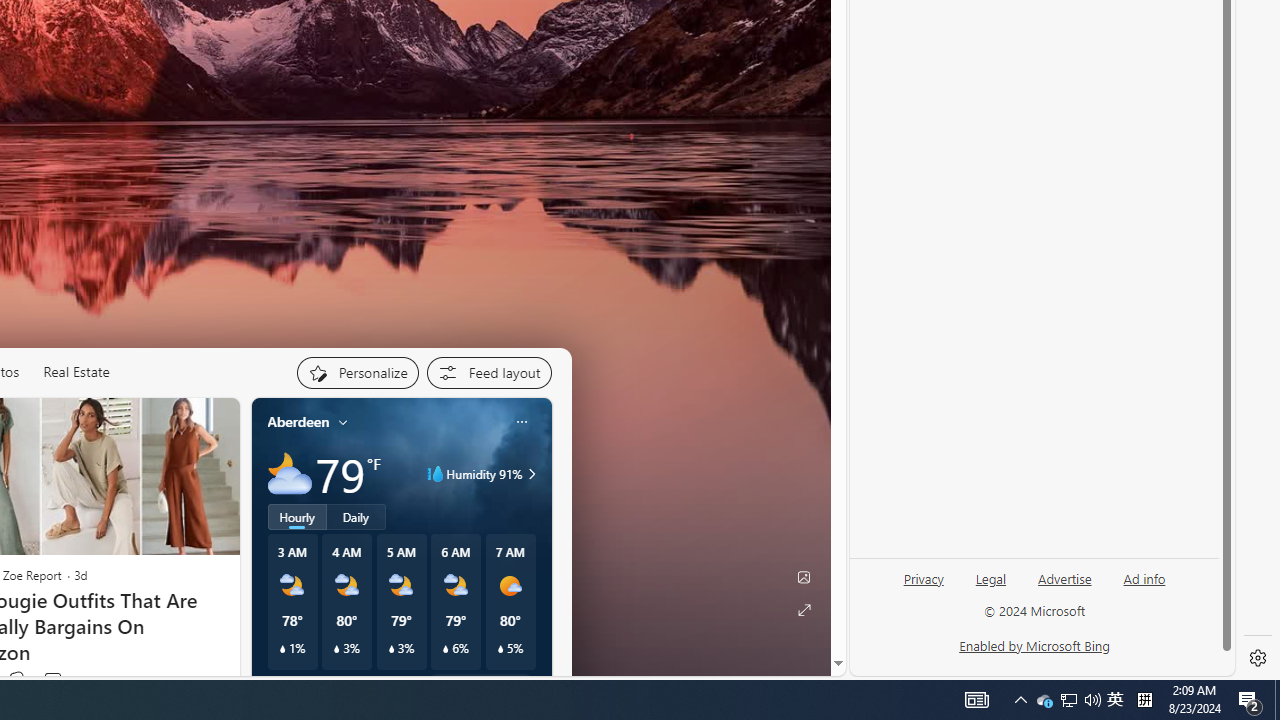 This screenshot has height=720, width=1280. What do you see at coordinates (521, 421) in the screenshot?
I see `Class: icon-img` at bounding box center [521, 421].